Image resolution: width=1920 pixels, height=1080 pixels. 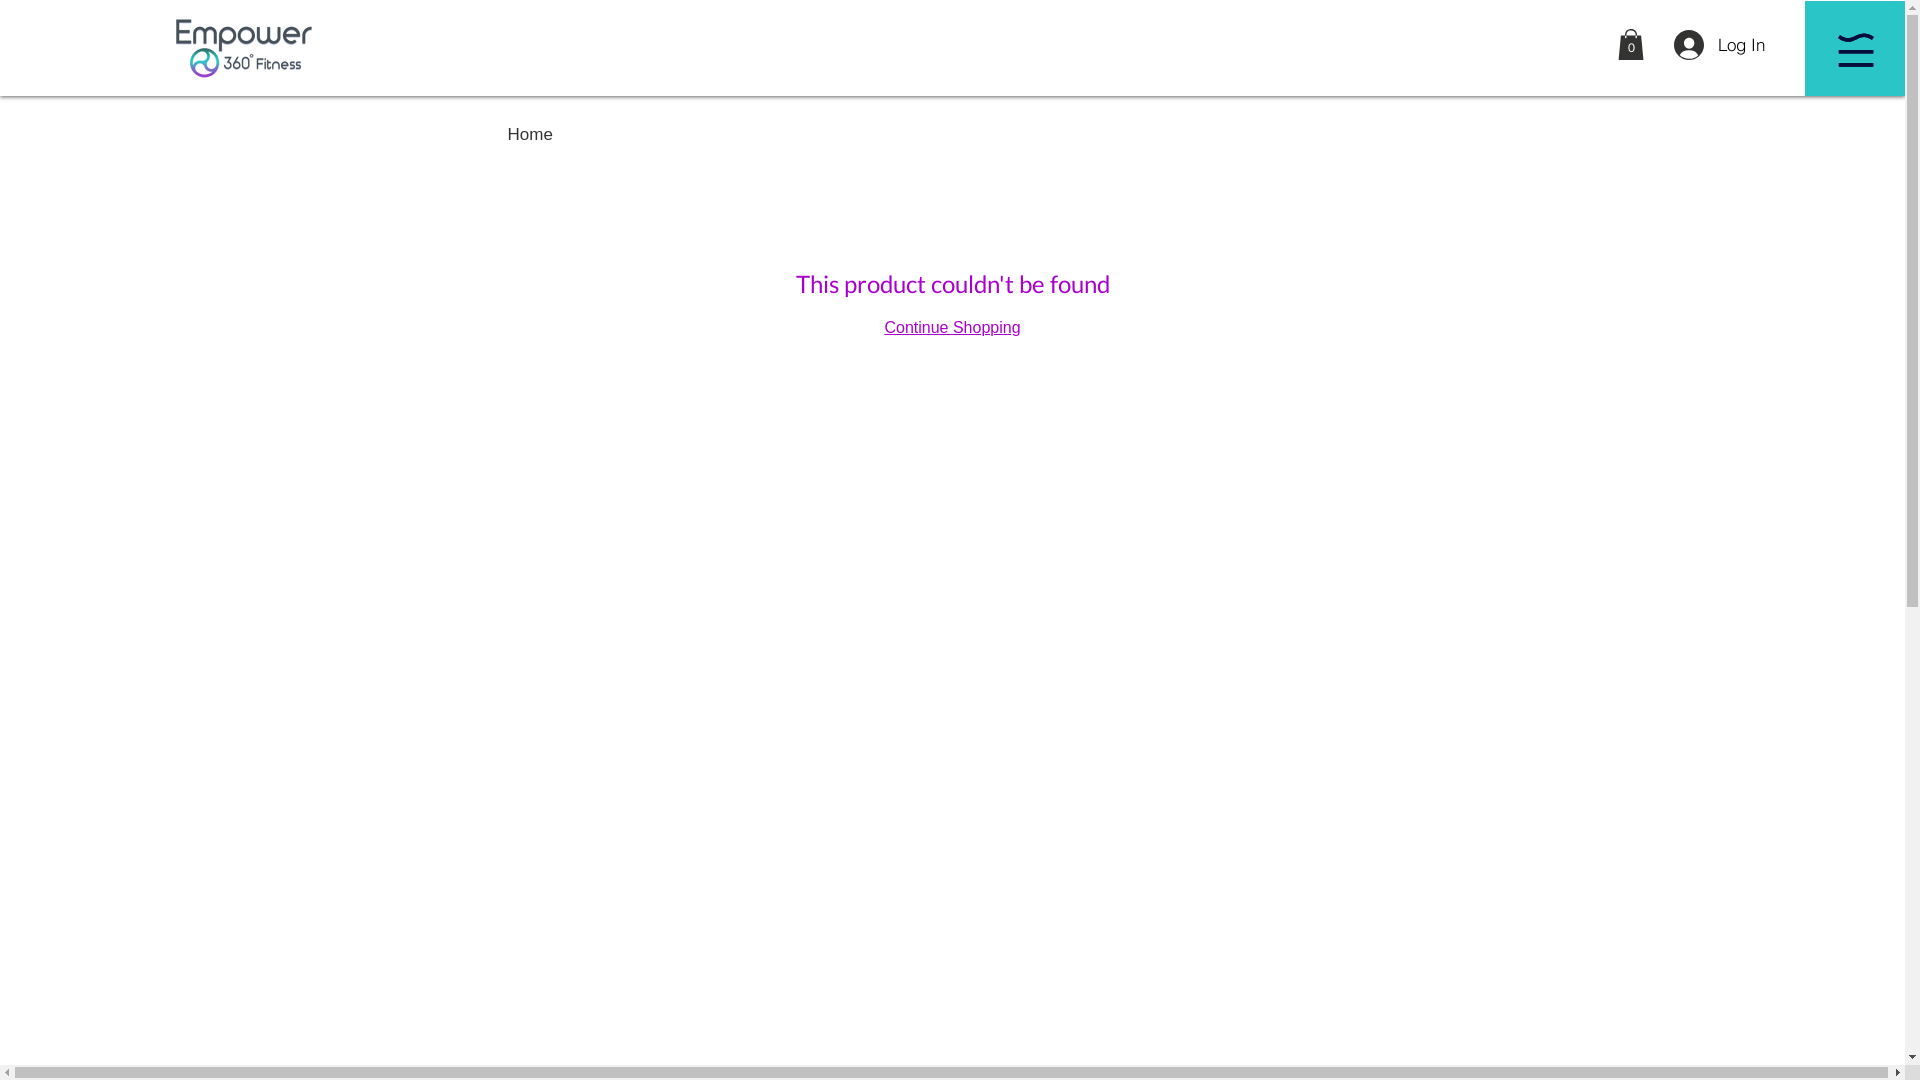 What do you see at coordinates (952, 328) in the screenshot?
I see `Continue Shopping` at bounding box center [952, 328].